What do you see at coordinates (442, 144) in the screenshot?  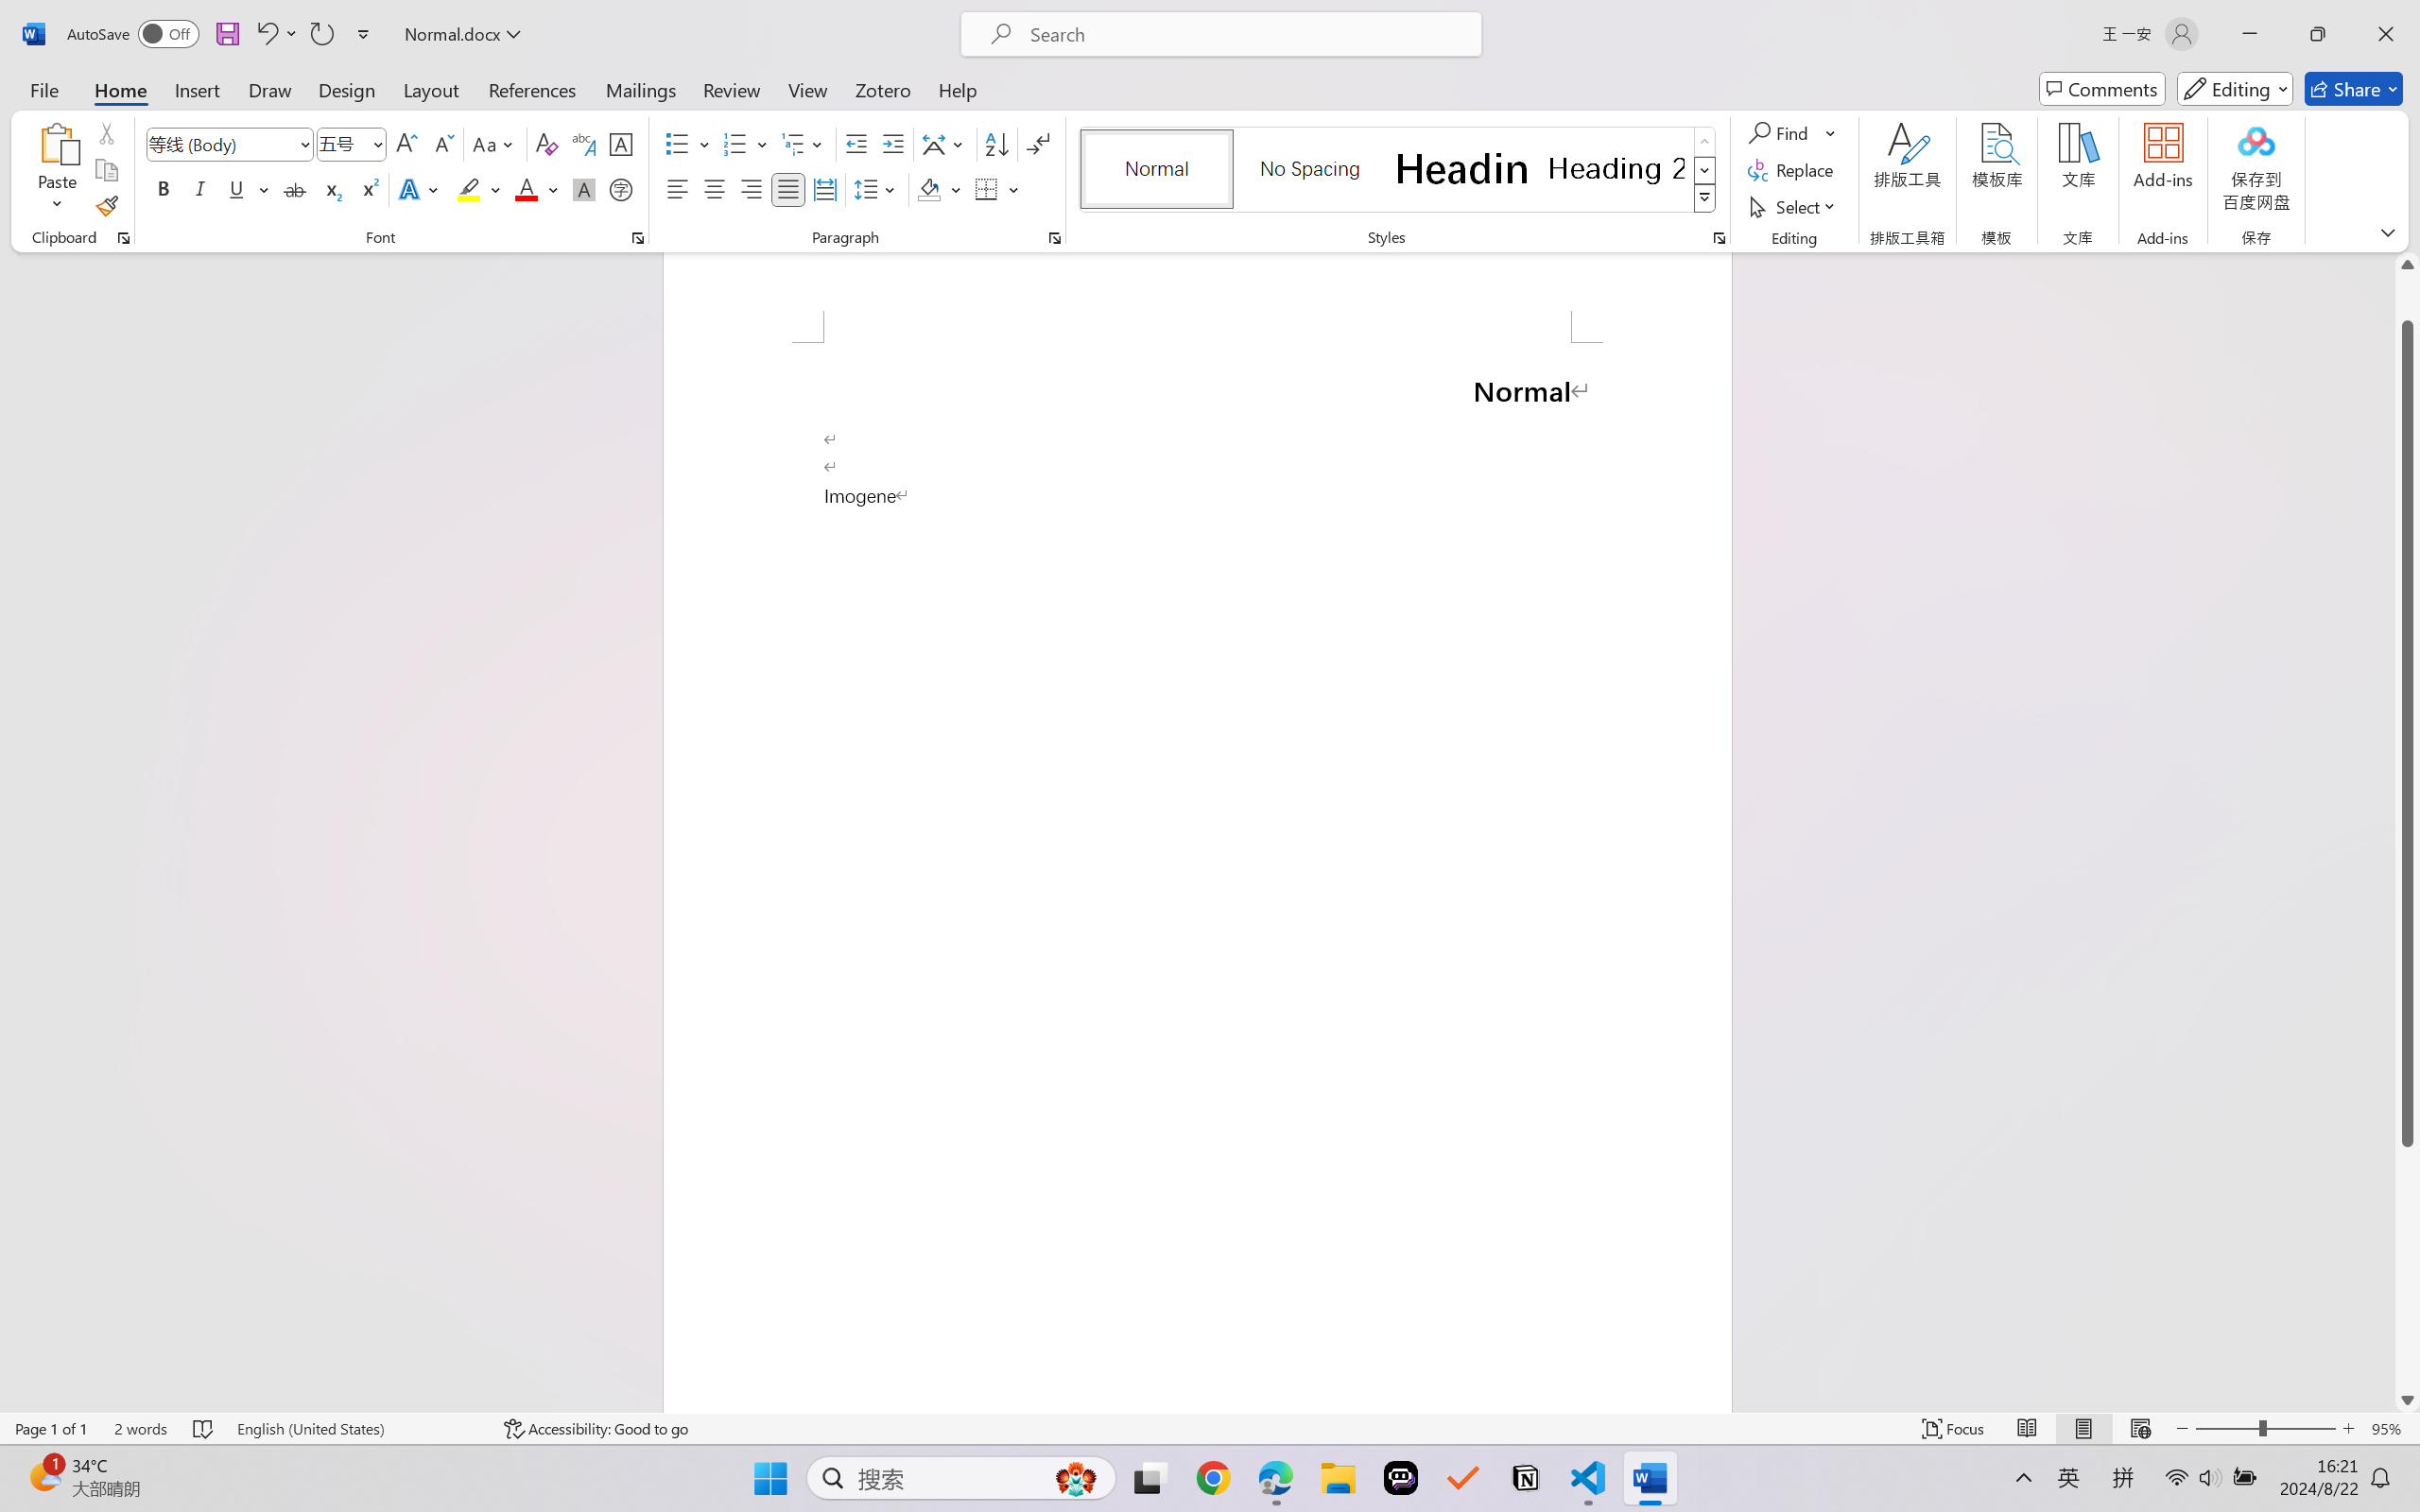 I see `Shrink Font` at bounding box center [442, 144].